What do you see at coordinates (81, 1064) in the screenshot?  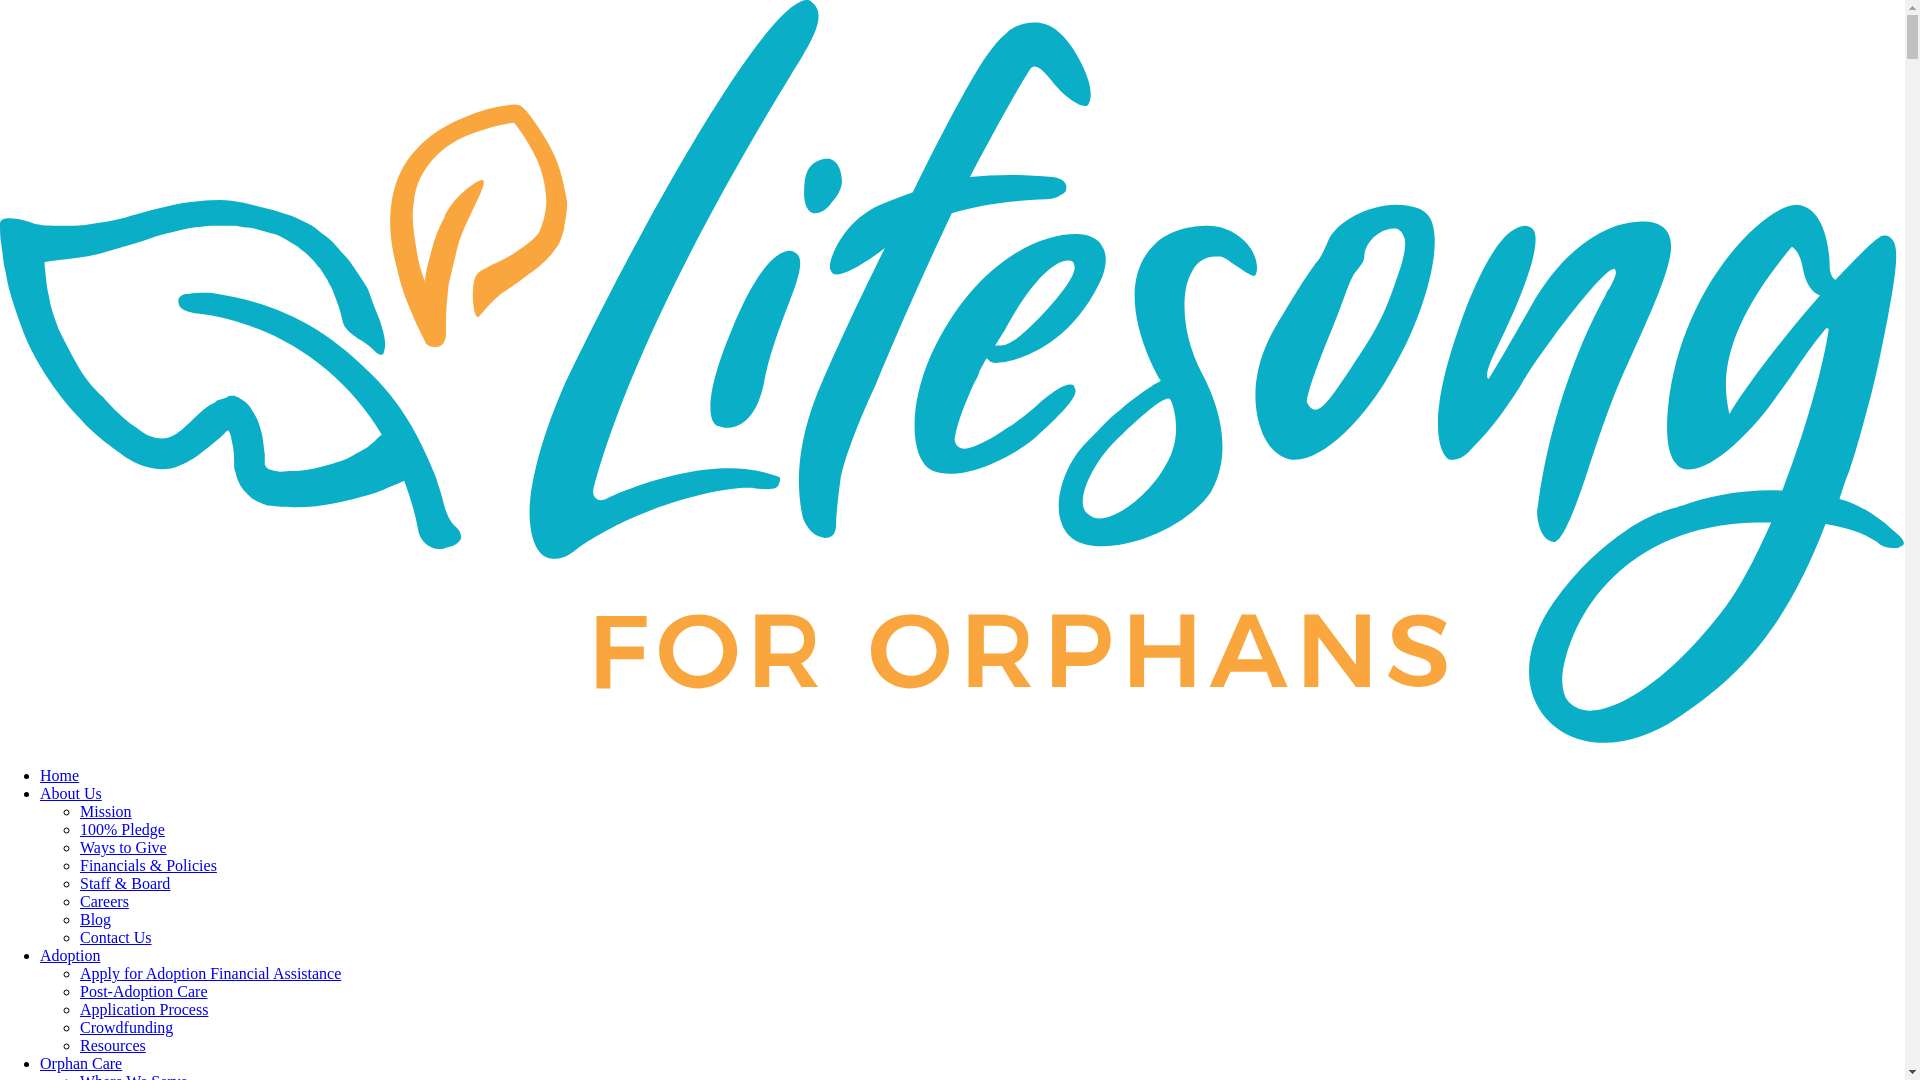 I see `Orphan Care` at bounding box center [81, 1064].